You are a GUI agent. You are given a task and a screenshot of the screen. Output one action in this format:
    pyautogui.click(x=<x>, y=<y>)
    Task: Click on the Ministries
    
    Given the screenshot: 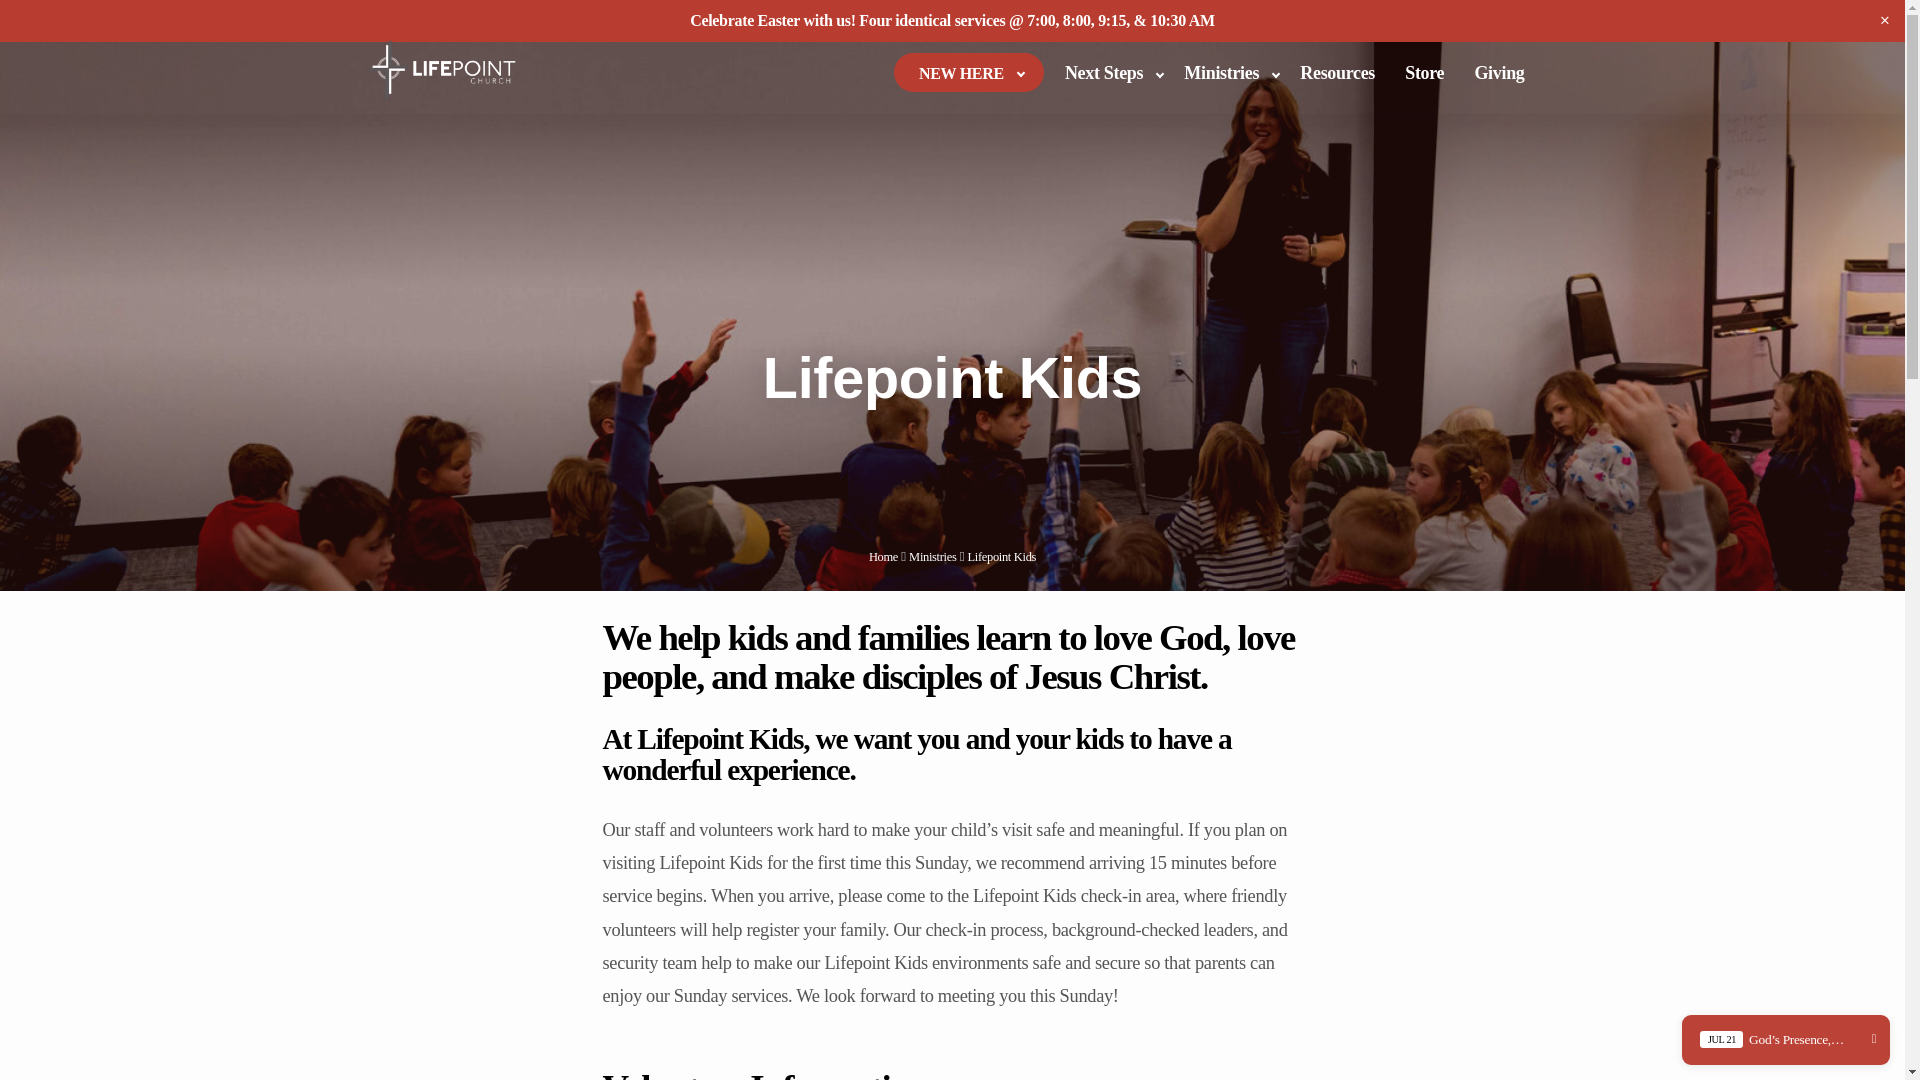 What is the action you would take?
    pyautogui.click(x=1226, y=76)
    